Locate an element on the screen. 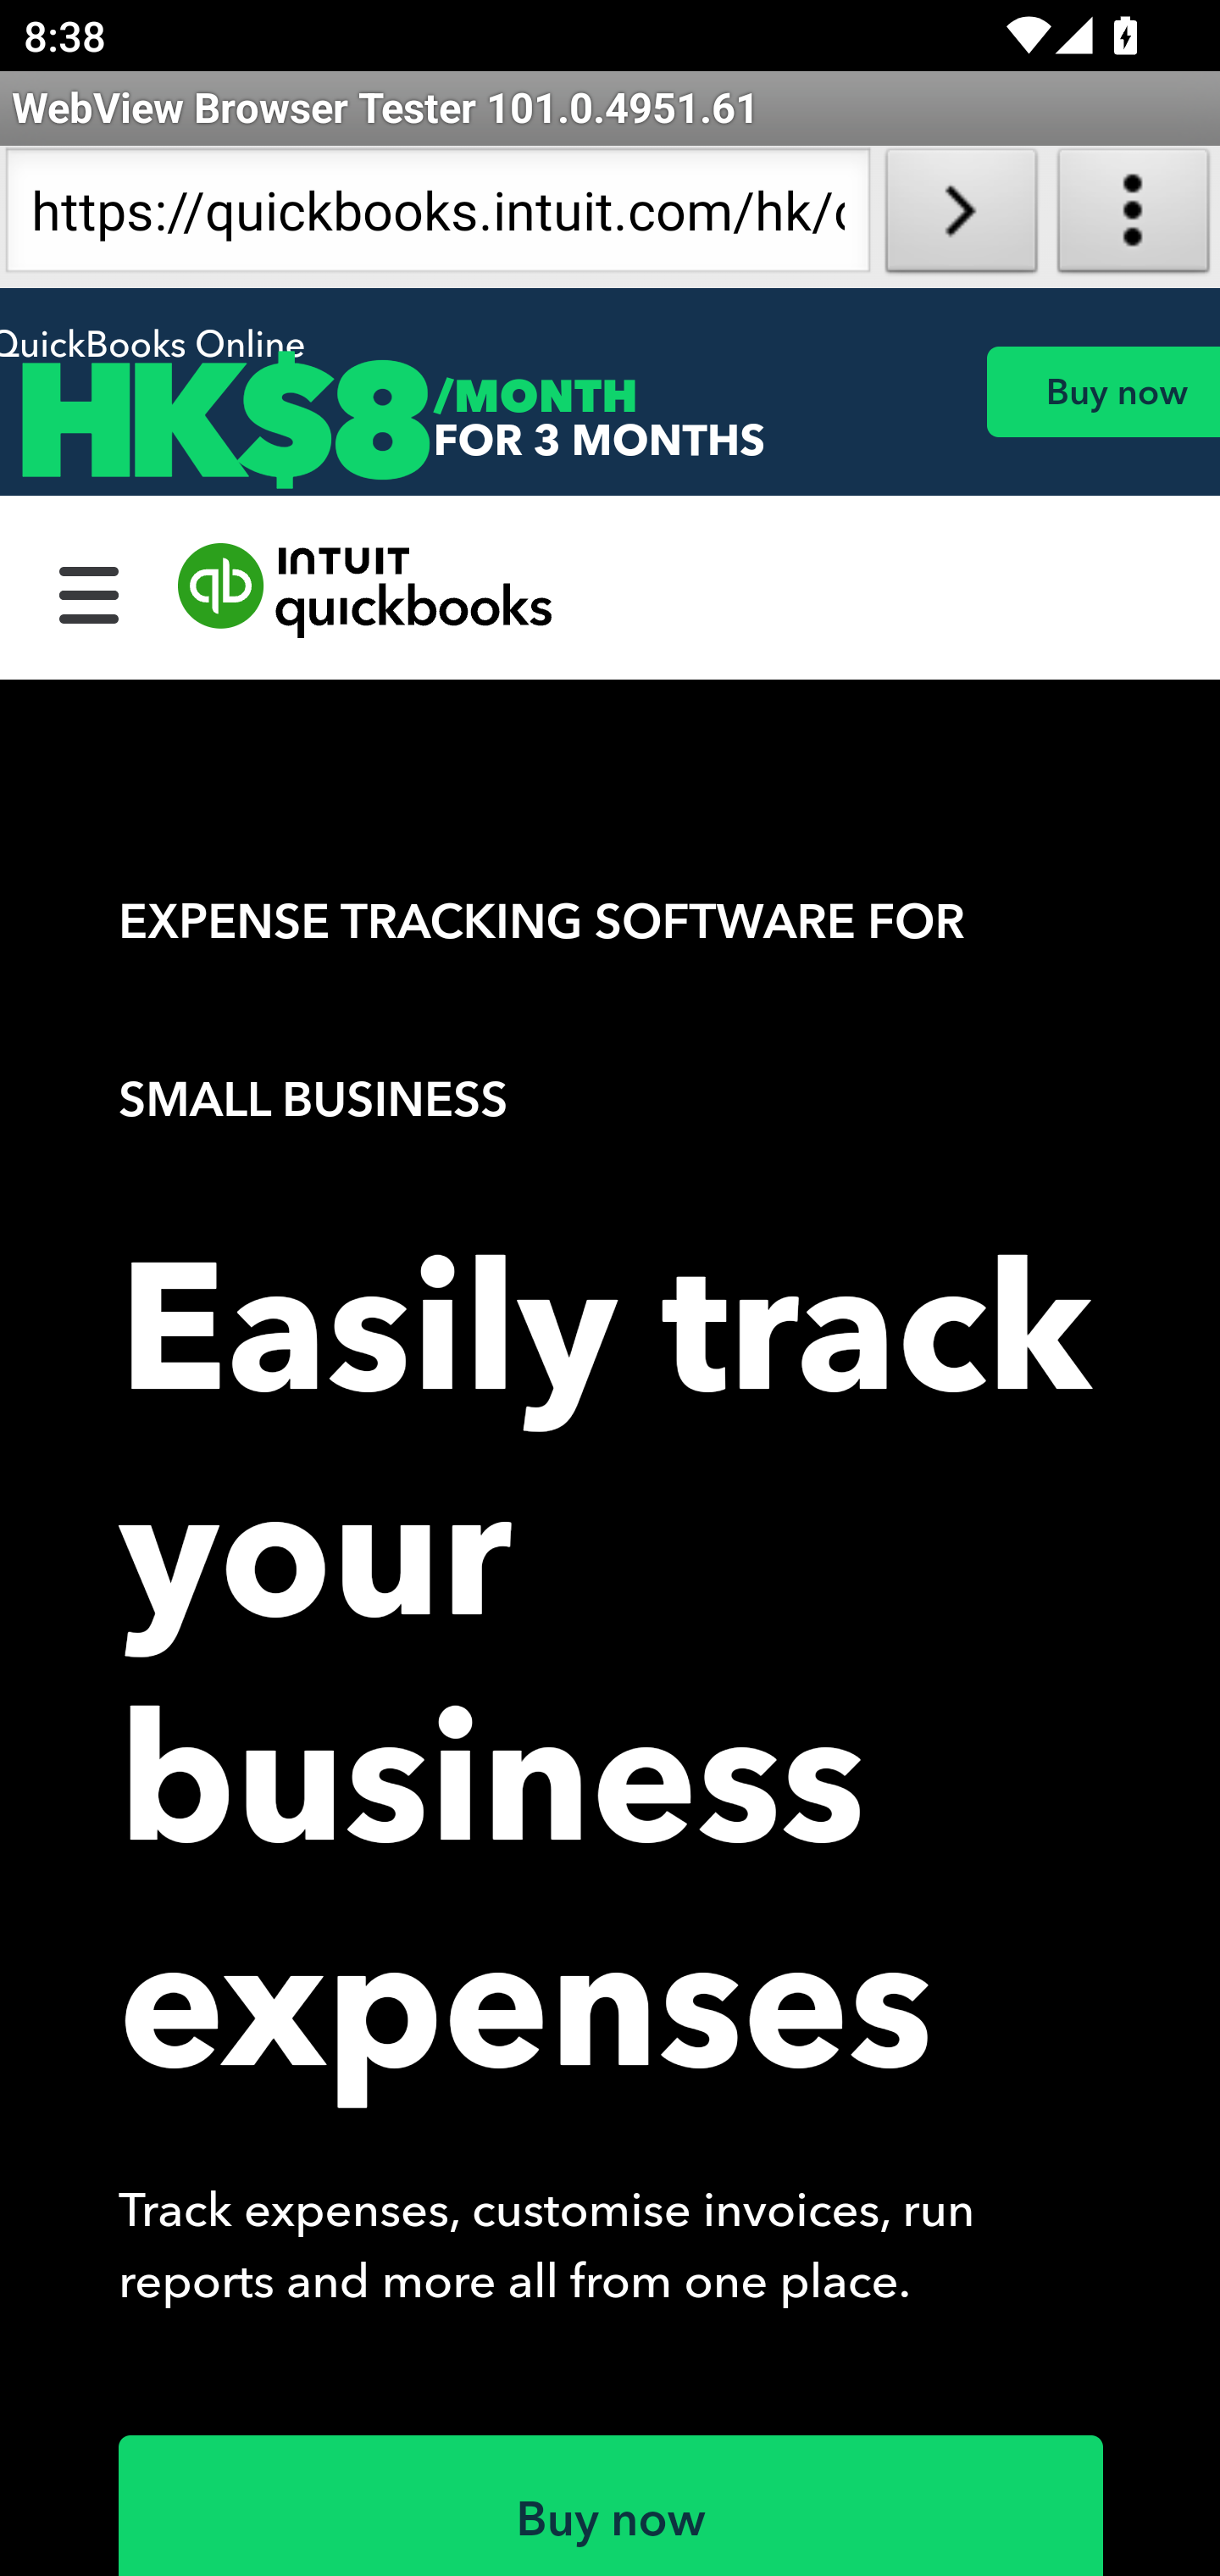 This screenshot has height=2576, width=1220. quickbooks-mobile-burger is located at coordinates (90, 591).